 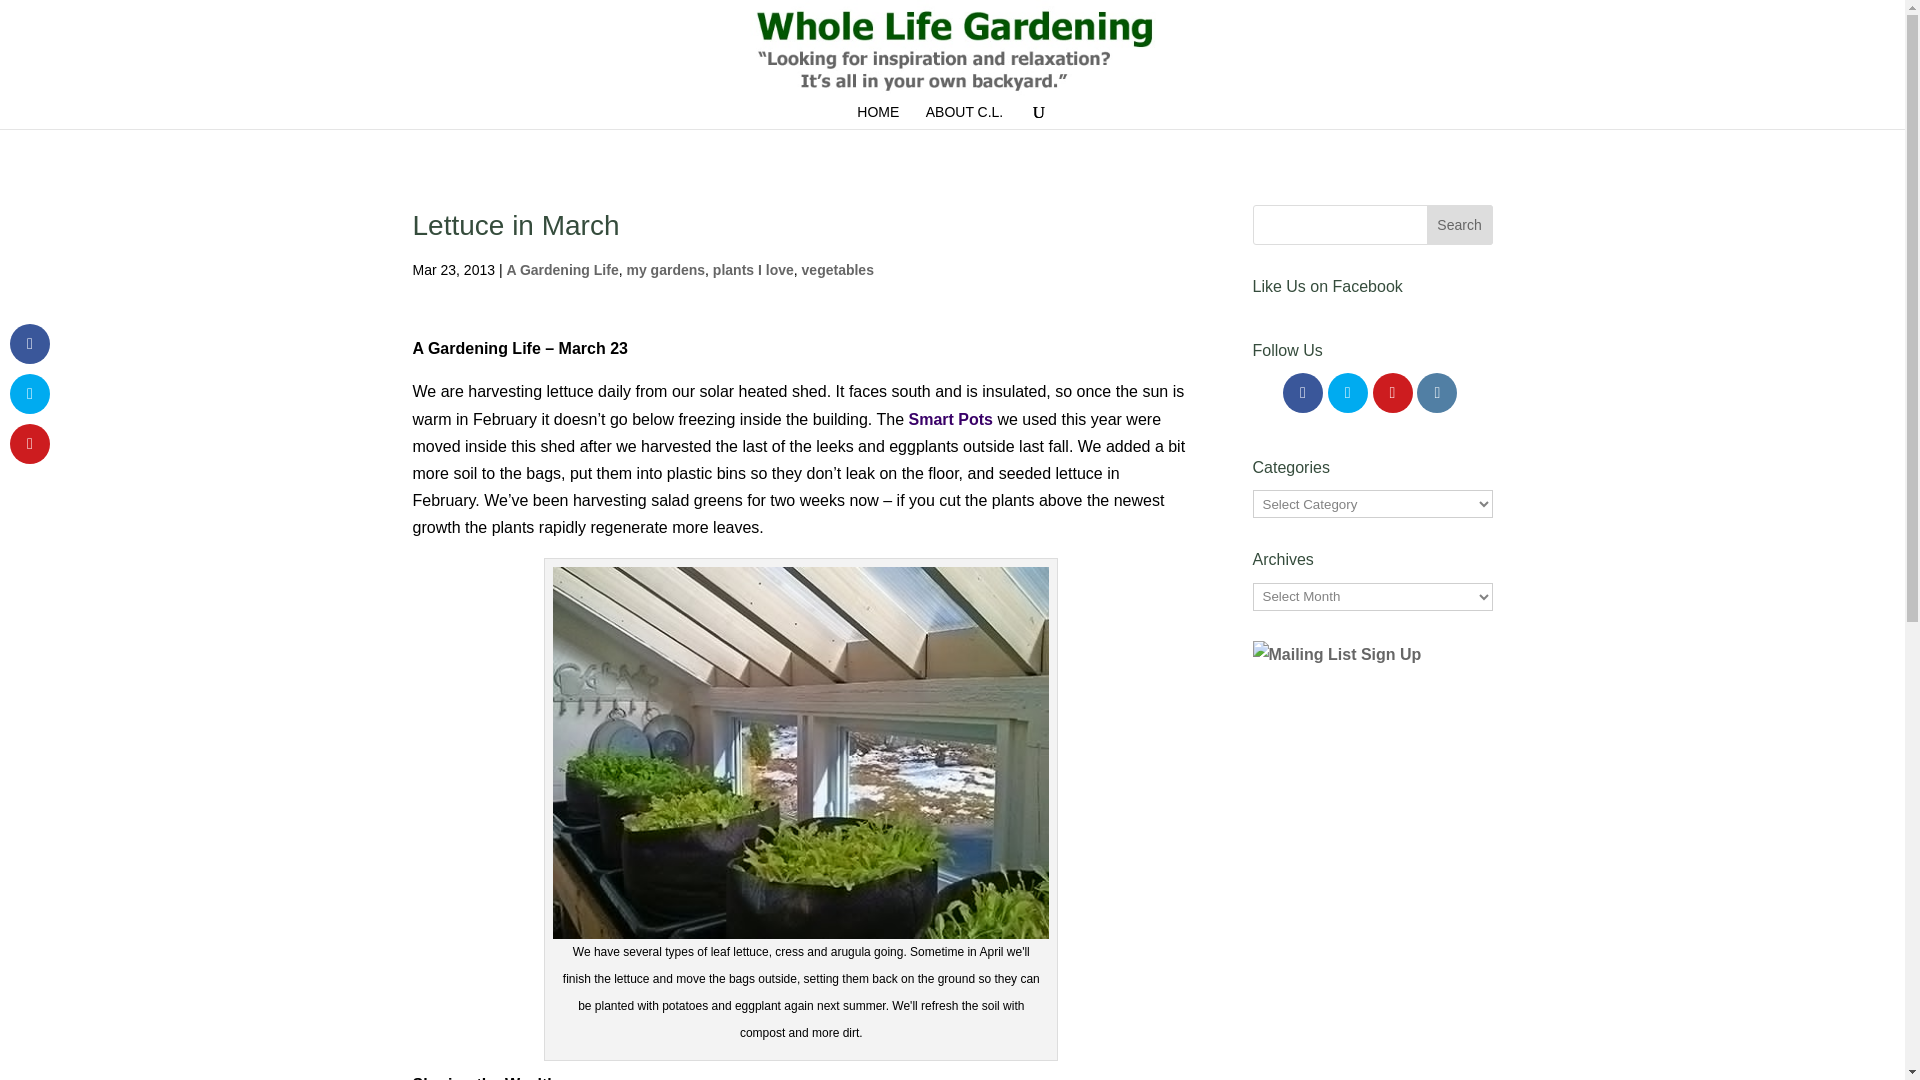 What do you see at coordinates (753, 270) in the screenshot?
I see `plants I love` at bounding box center [753, 270].